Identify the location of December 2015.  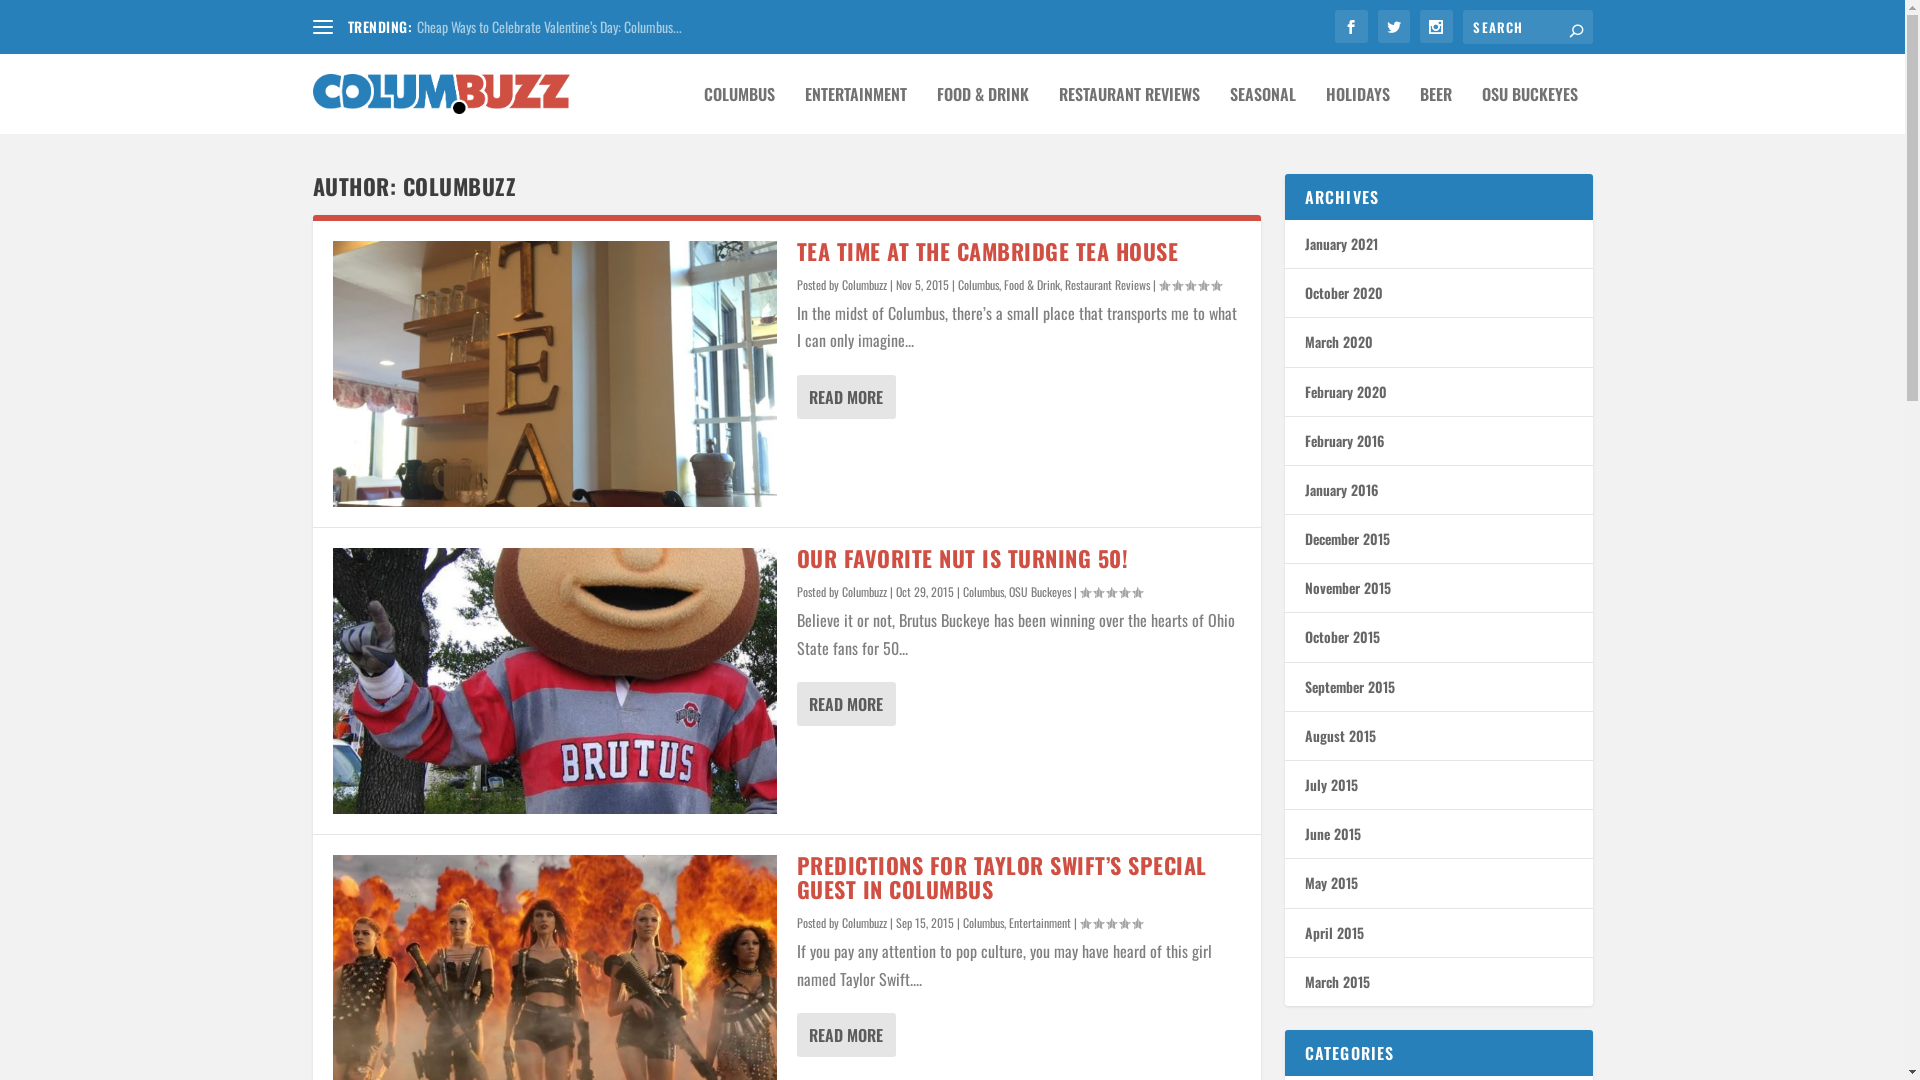
(1346, 538).